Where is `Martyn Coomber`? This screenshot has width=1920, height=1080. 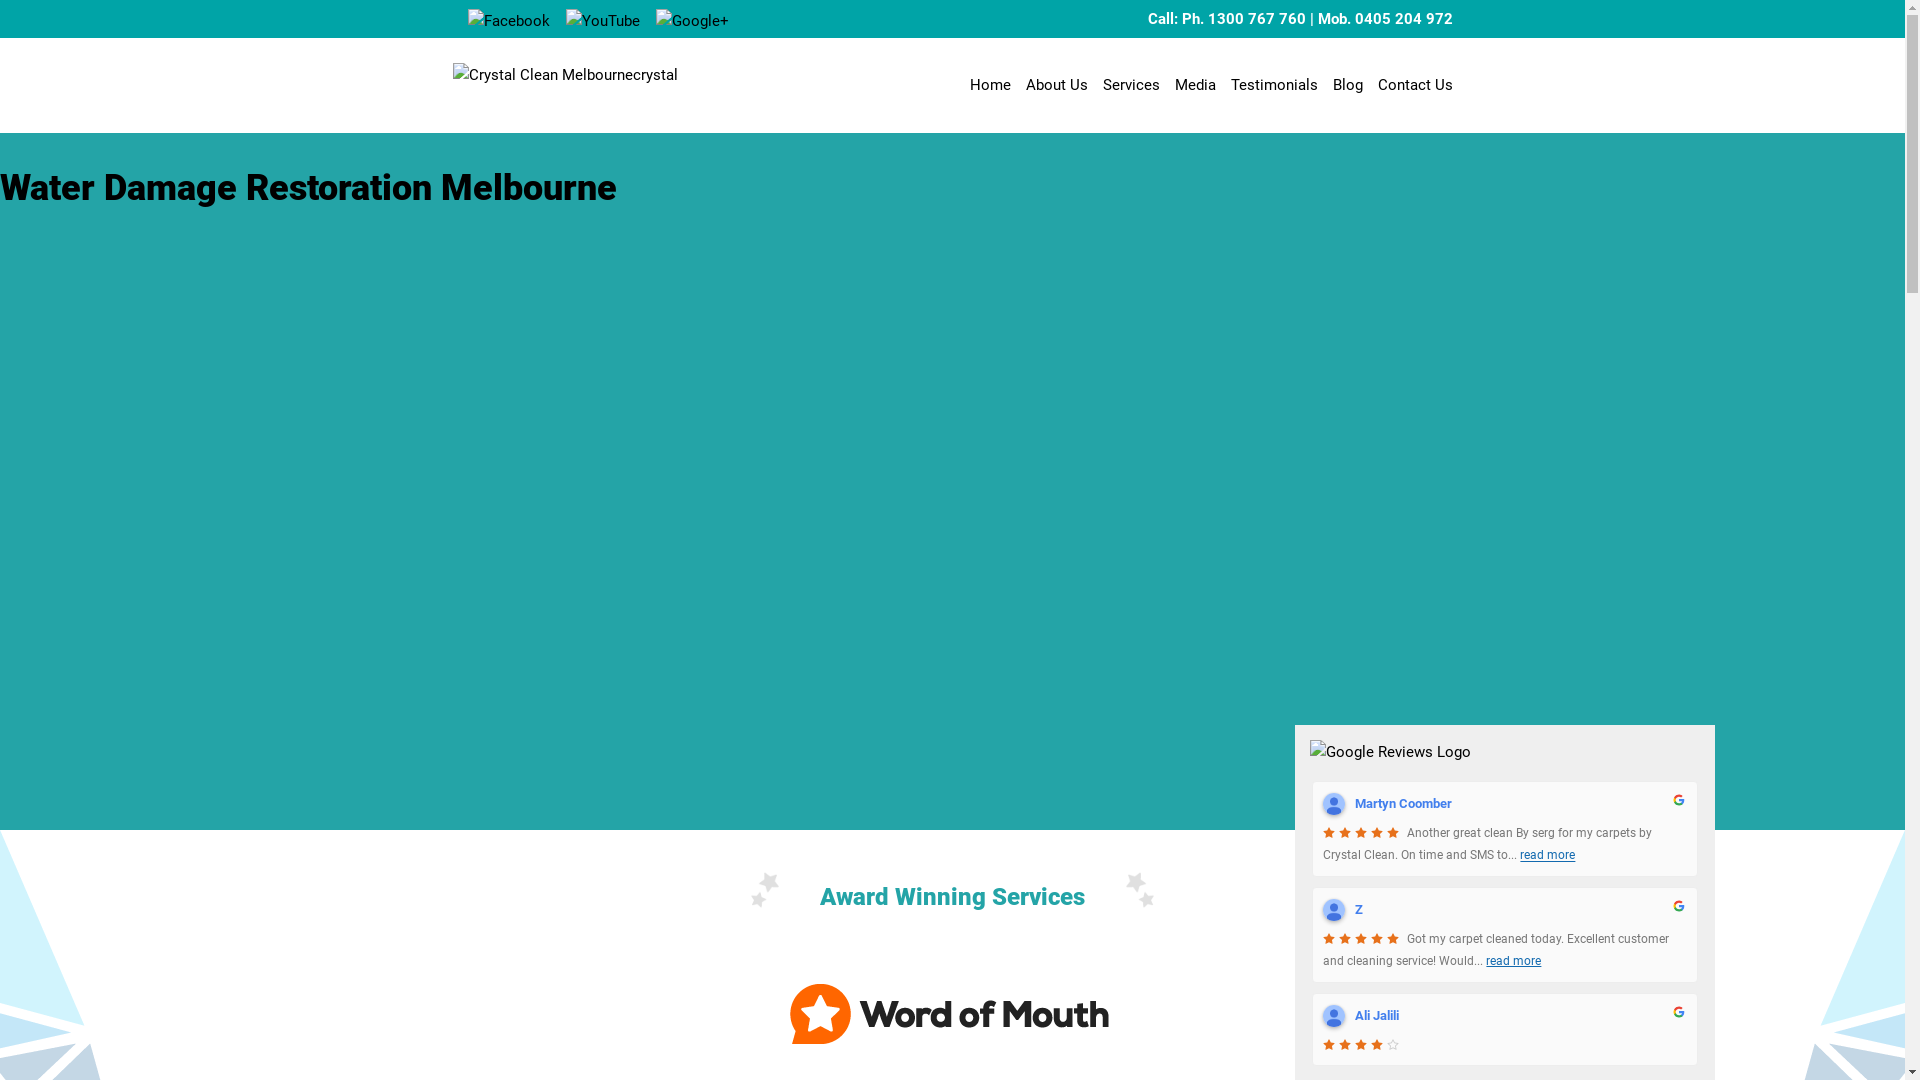 Martyn Coomber is located at coordinates (1334, 804).